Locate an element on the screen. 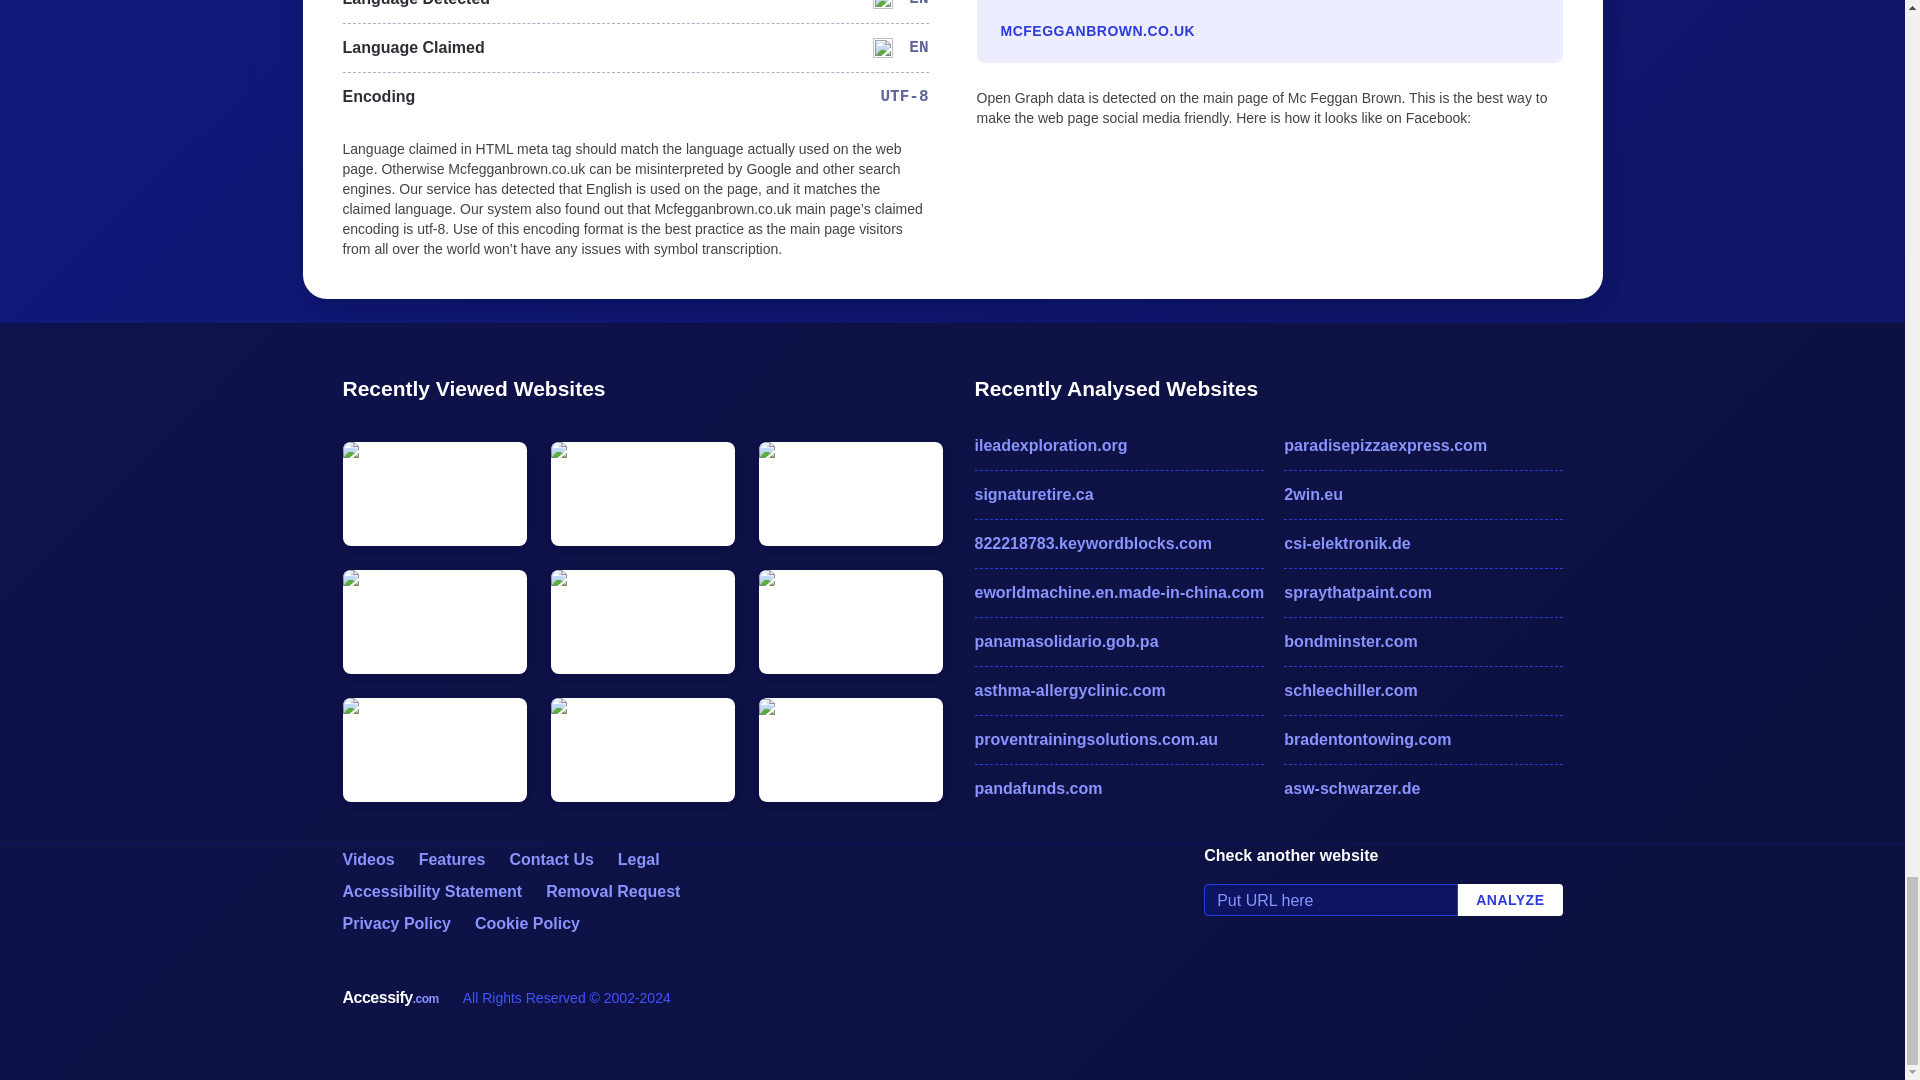 The image size is (1920, 1080). ileadexploration.org is located at coordinates (1118, 446).